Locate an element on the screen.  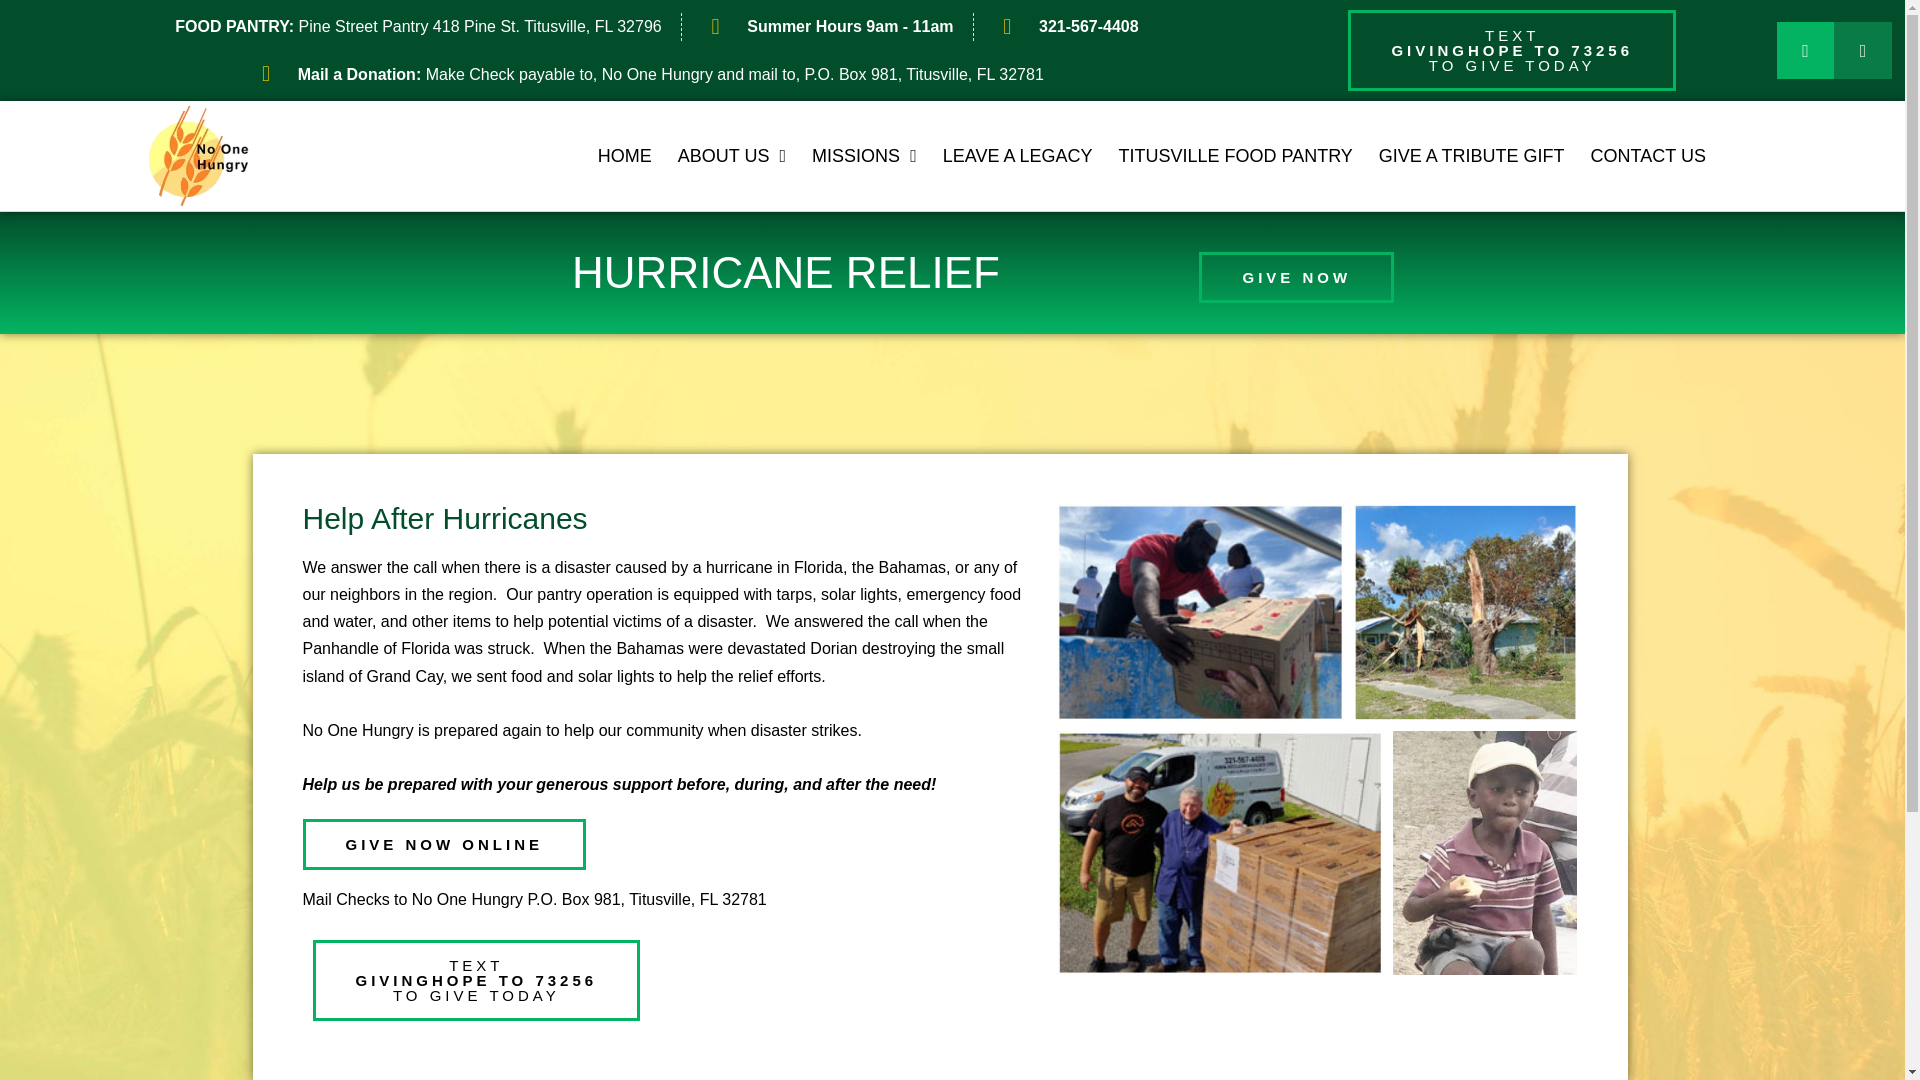
LEAVE A LEGACY is located at coordinates (1017, 156).